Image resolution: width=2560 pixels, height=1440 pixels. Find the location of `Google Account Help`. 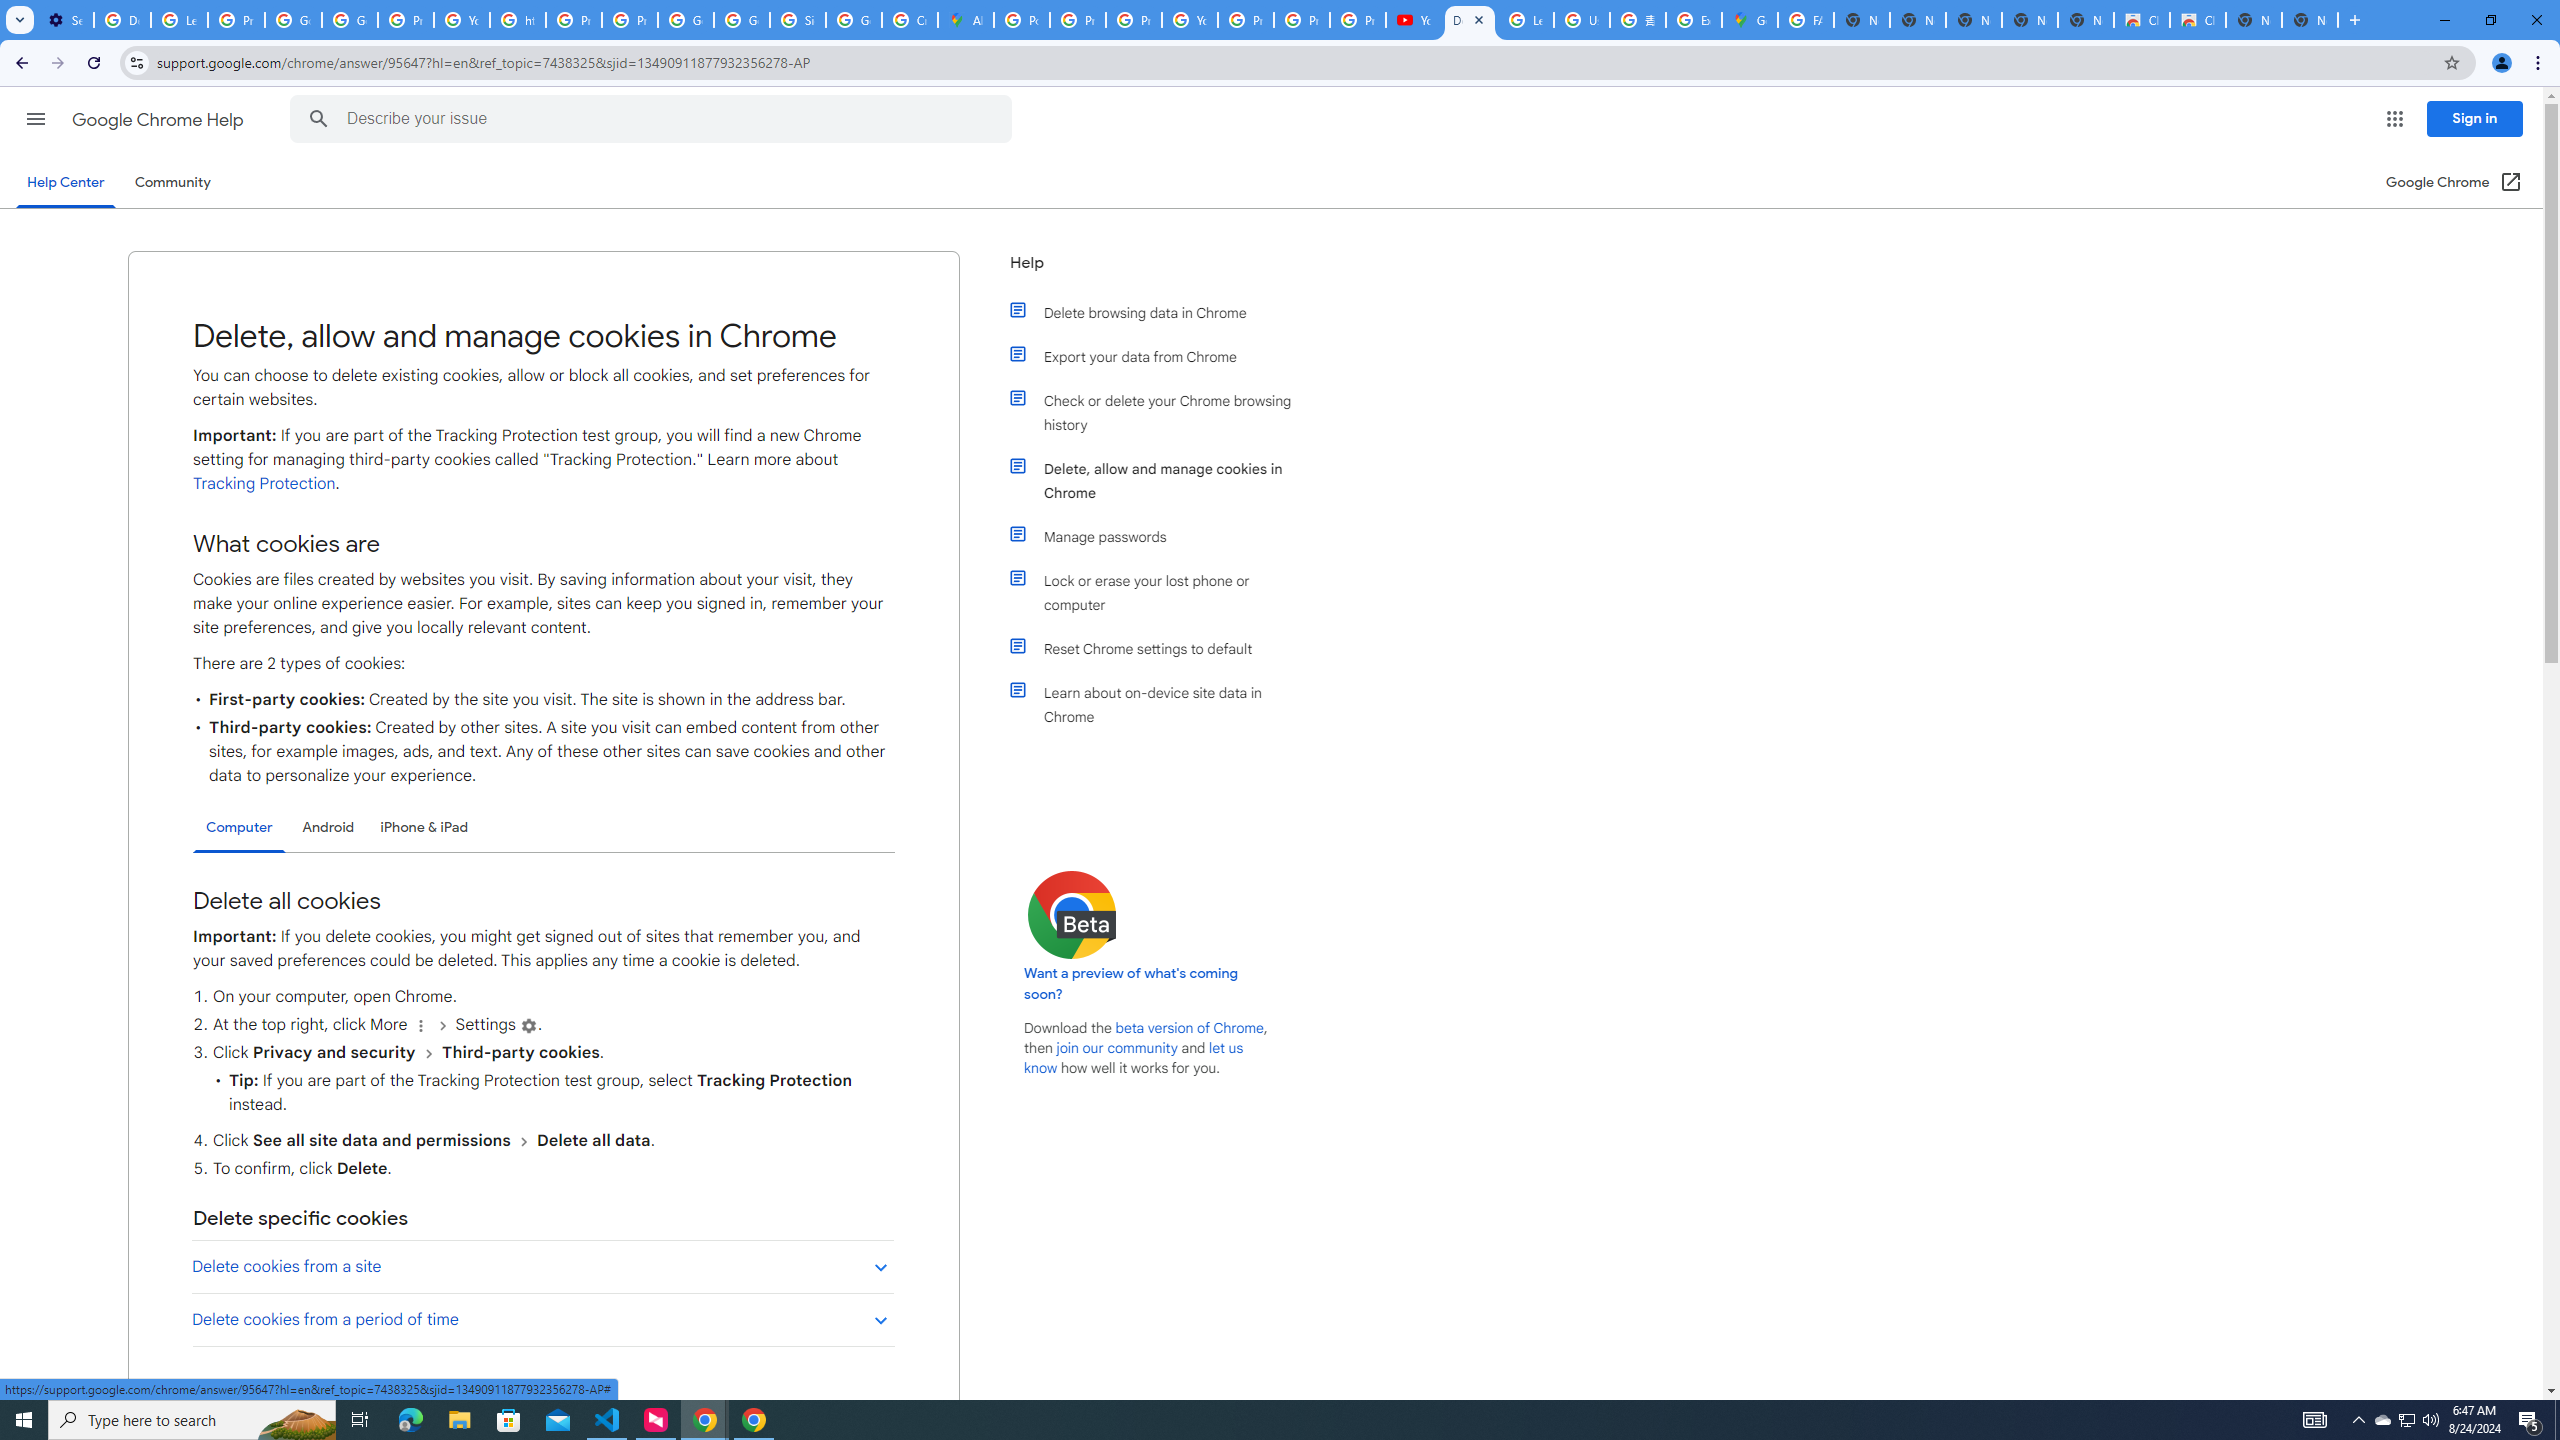

Google Account Help is located at coordinates (349, 20).